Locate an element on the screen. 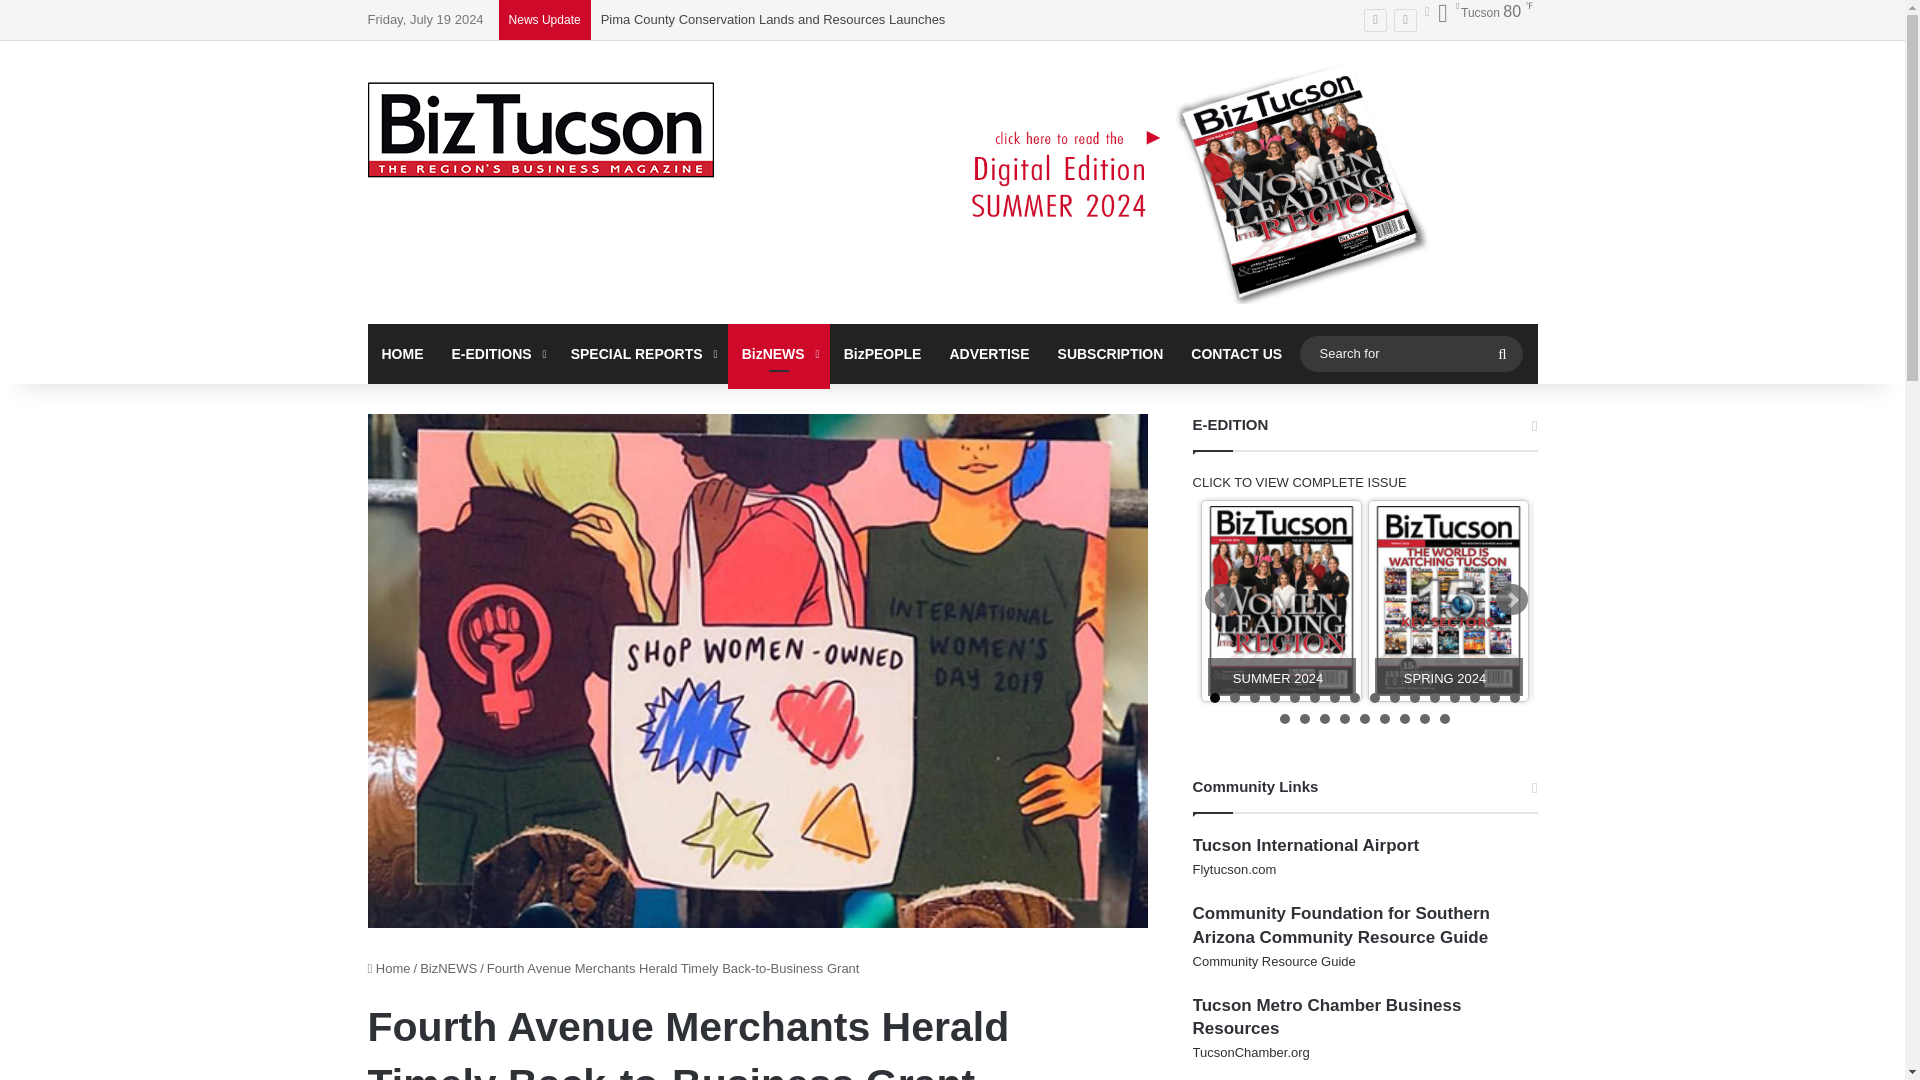 The height and width of the screenshot is (1080, 1920). BizTUCSON is located at coordinates (541, 131).